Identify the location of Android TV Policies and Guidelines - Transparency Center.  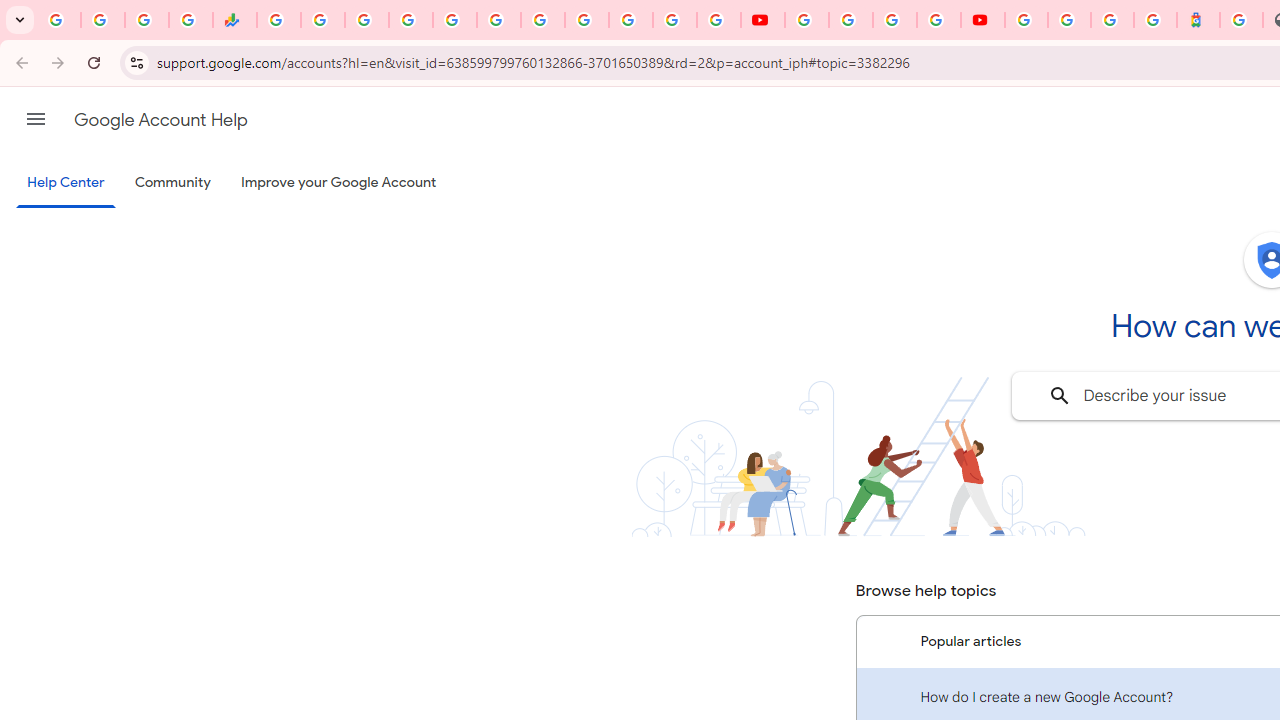
(542, 20).